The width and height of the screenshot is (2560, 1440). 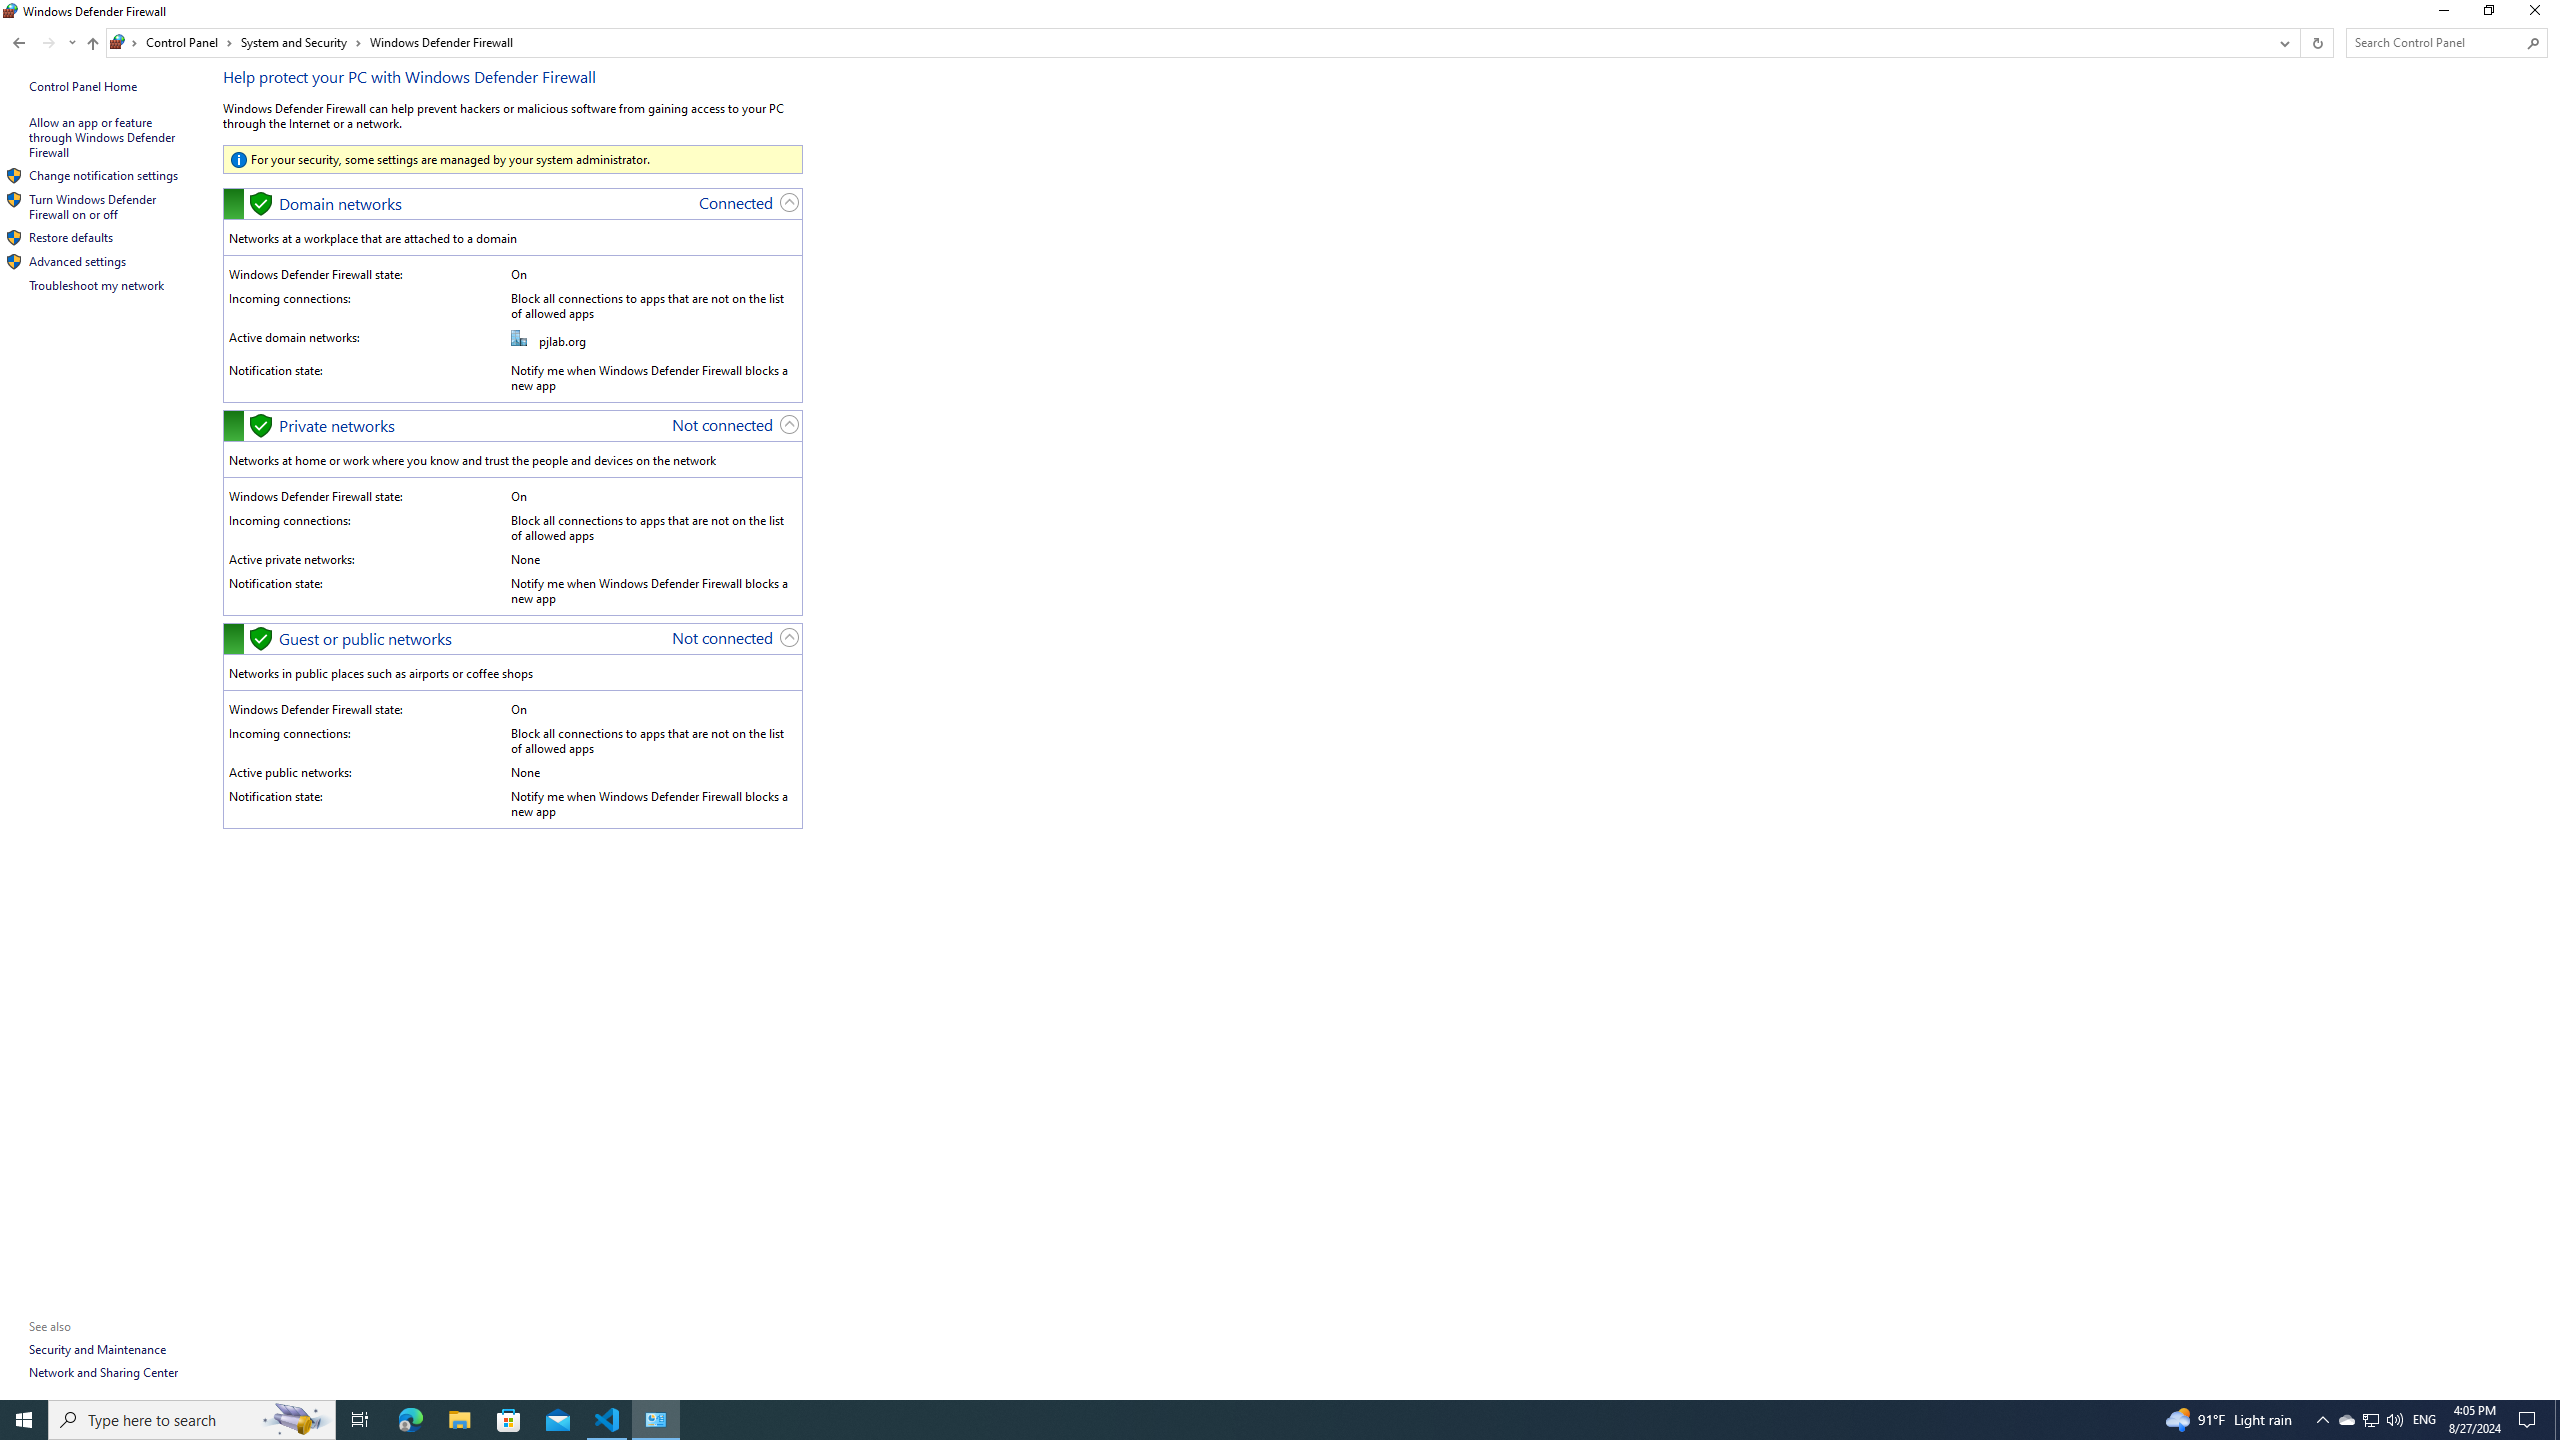 What do you see at coordinates (104, 1372) in the screenshot?
I see `Network and Sharing Center` at bounding box center [104, 1372].